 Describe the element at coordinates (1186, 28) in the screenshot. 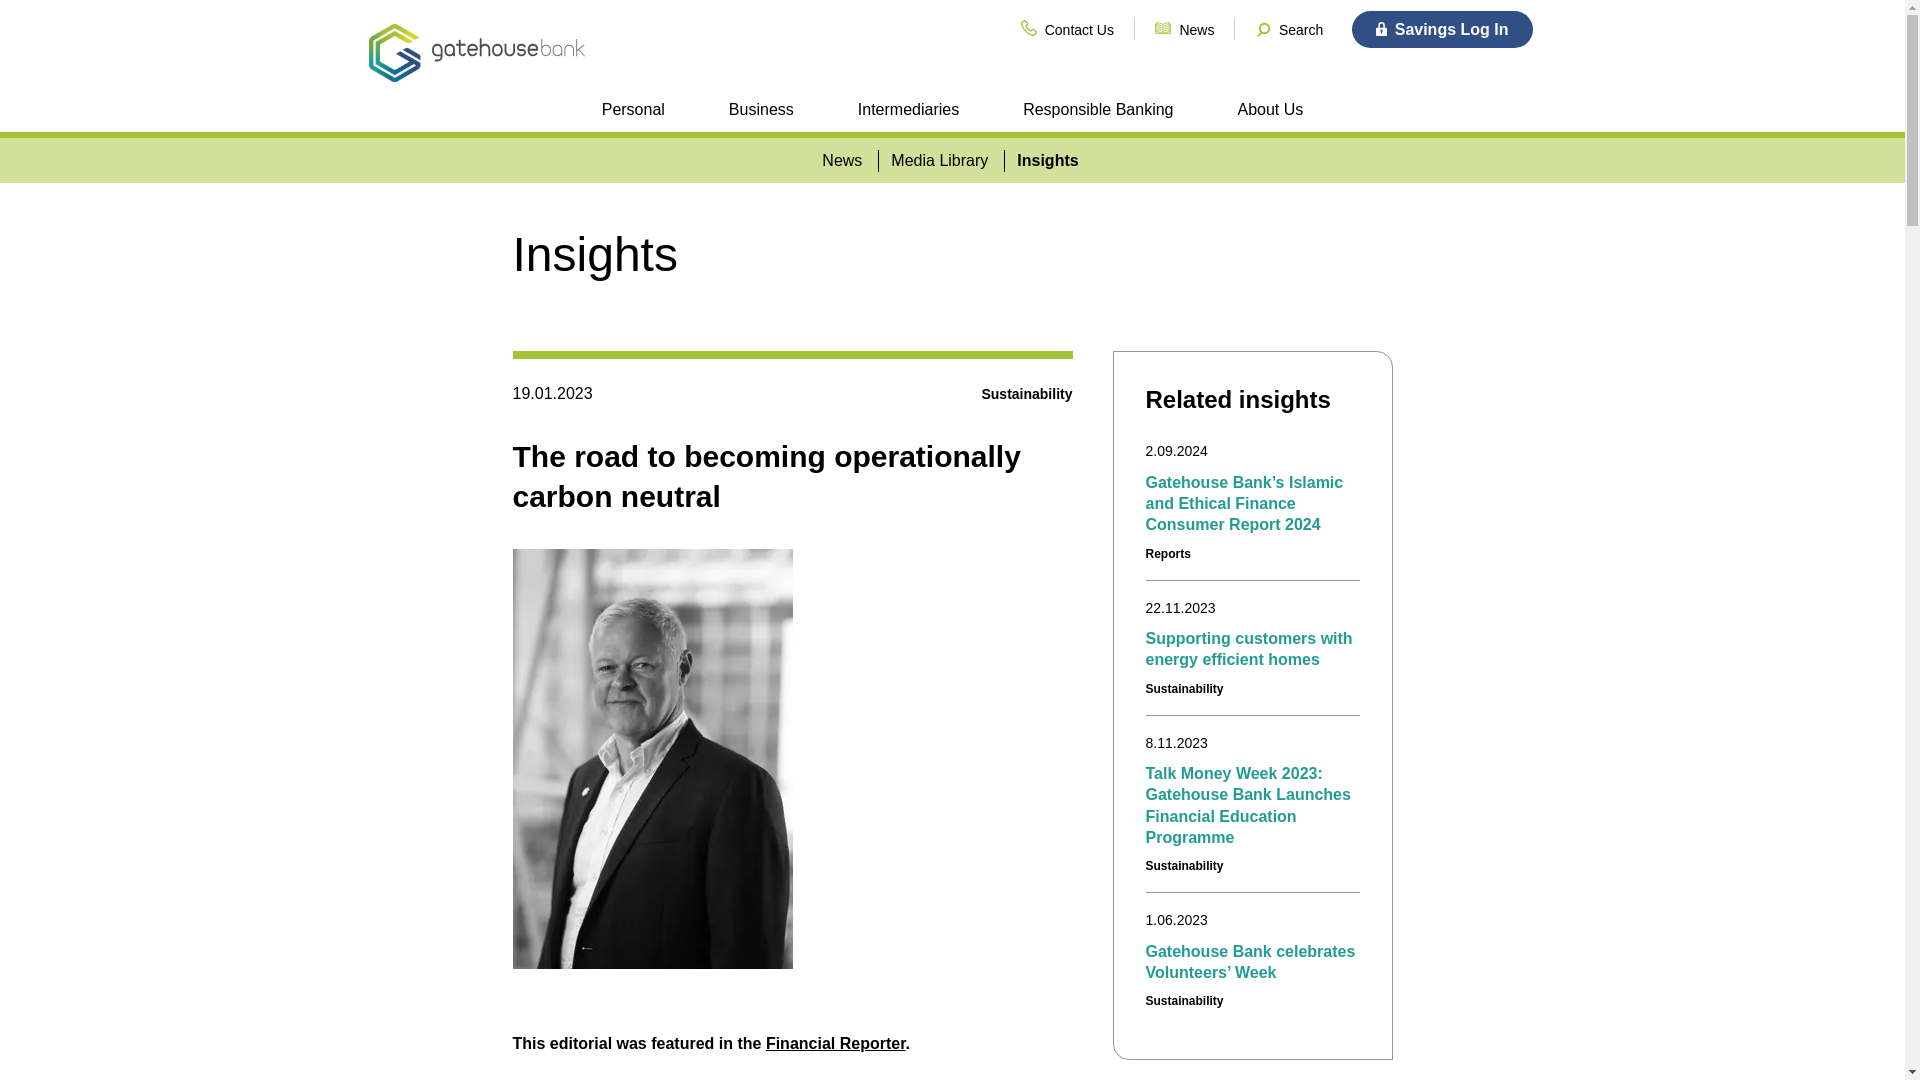

I see `News` at that location.